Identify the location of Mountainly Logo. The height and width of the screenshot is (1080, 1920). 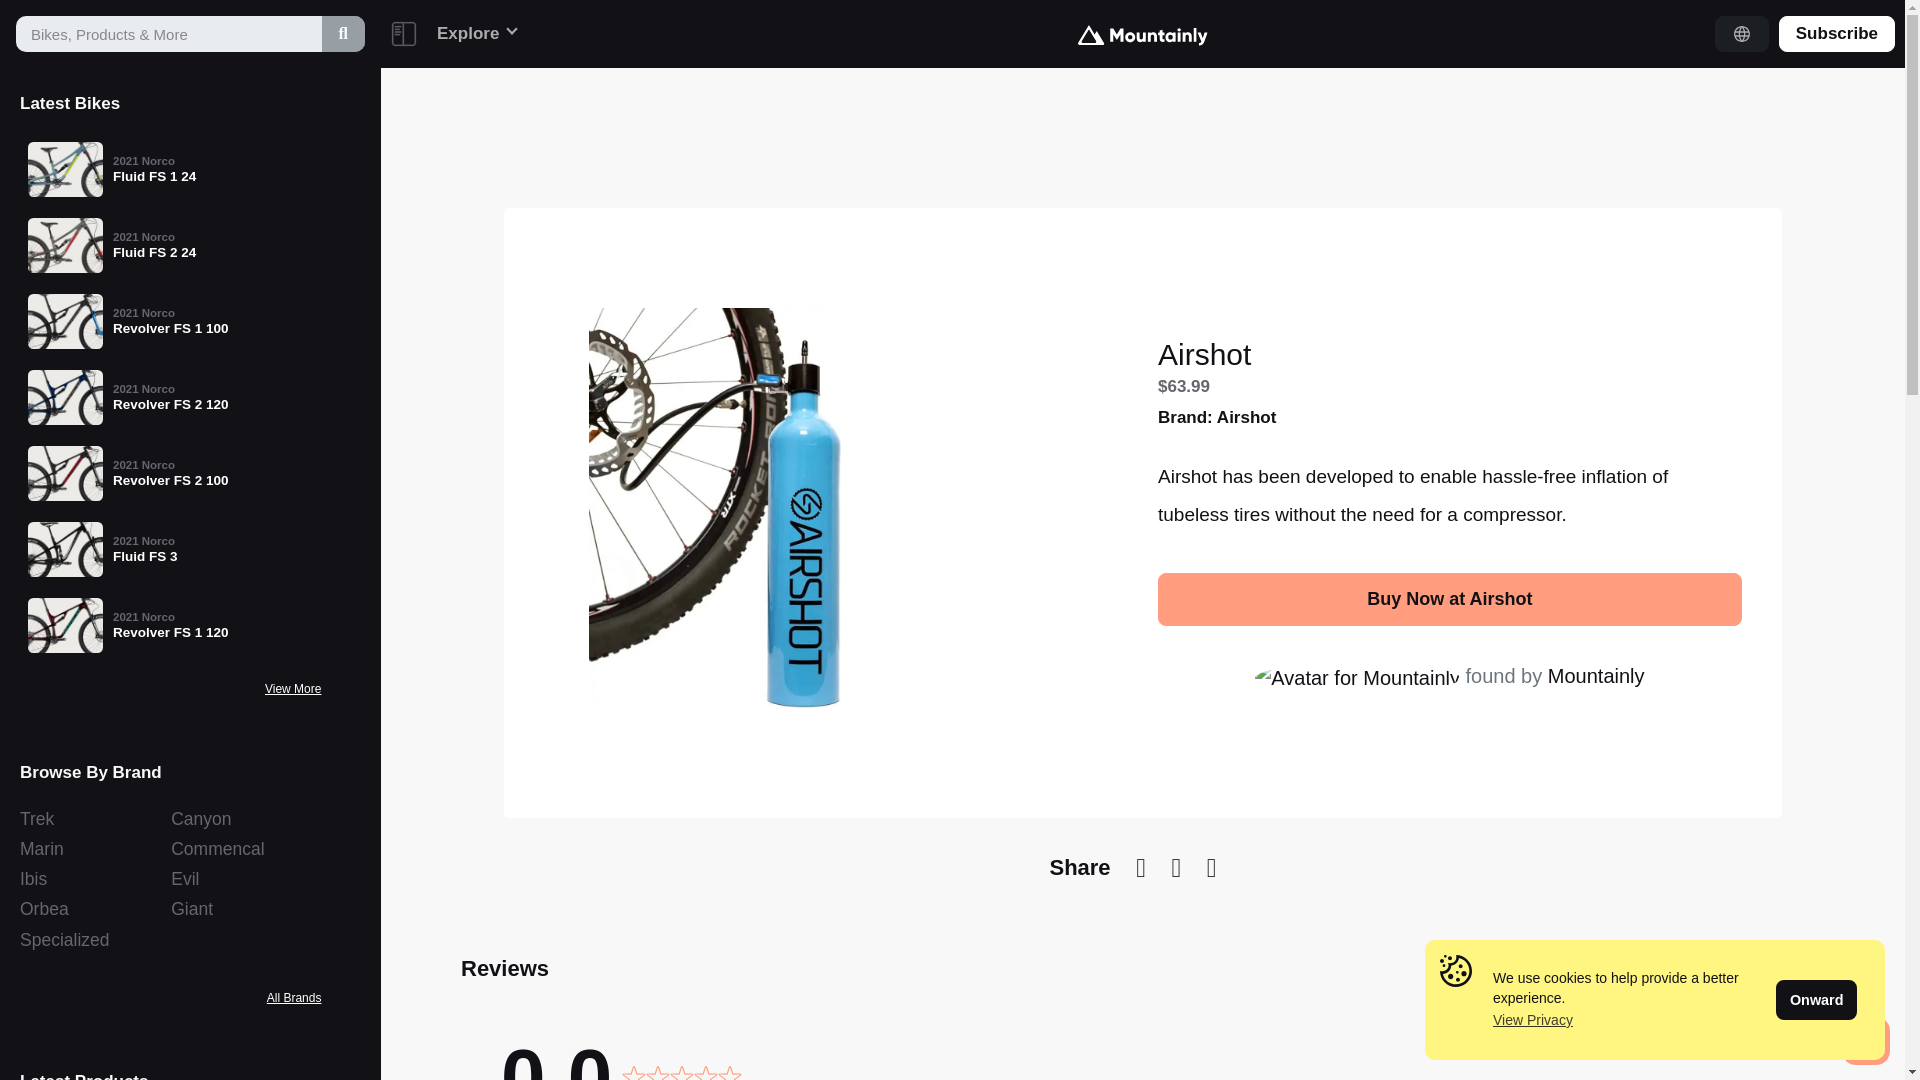
(94, 818).